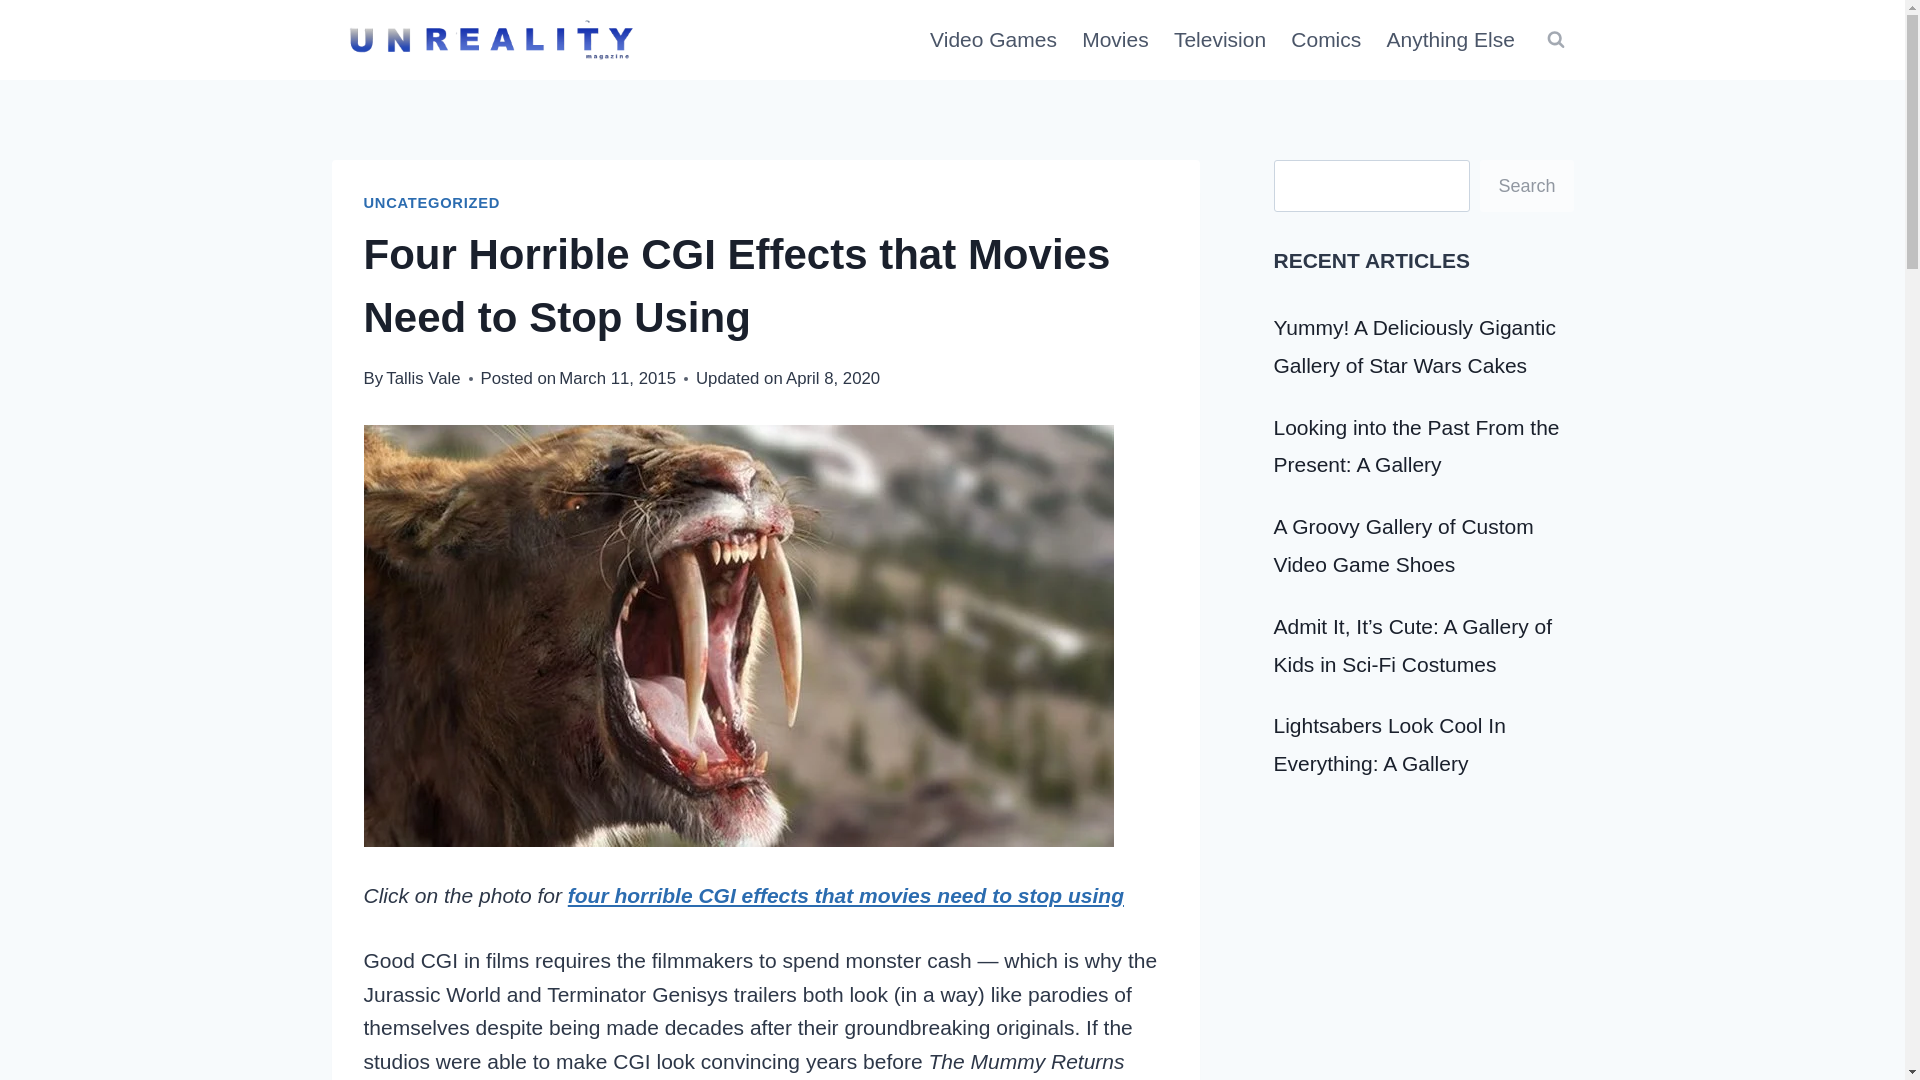  I want to click on Television, so click(1220, 40).